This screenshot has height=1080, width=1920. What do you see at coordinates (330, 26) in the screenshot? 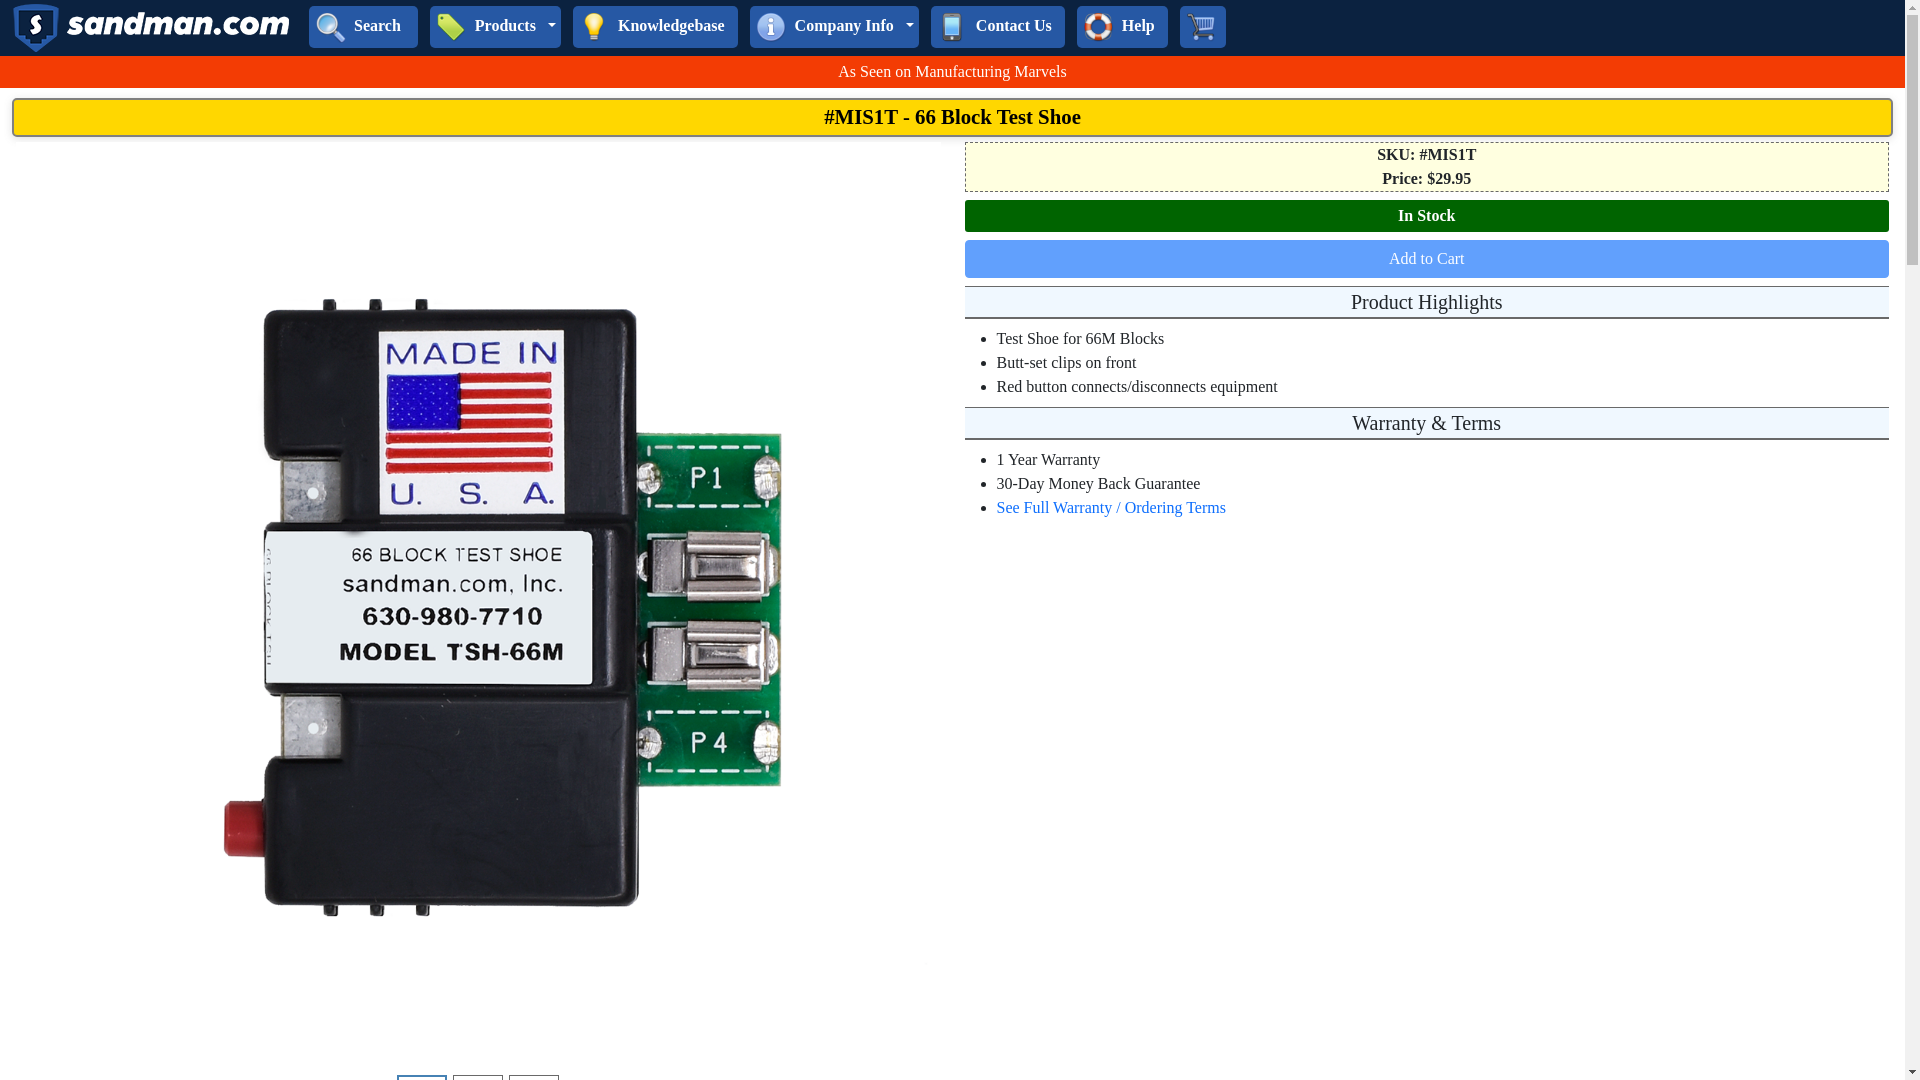
I see `Search` at bounding box center [330, 26].